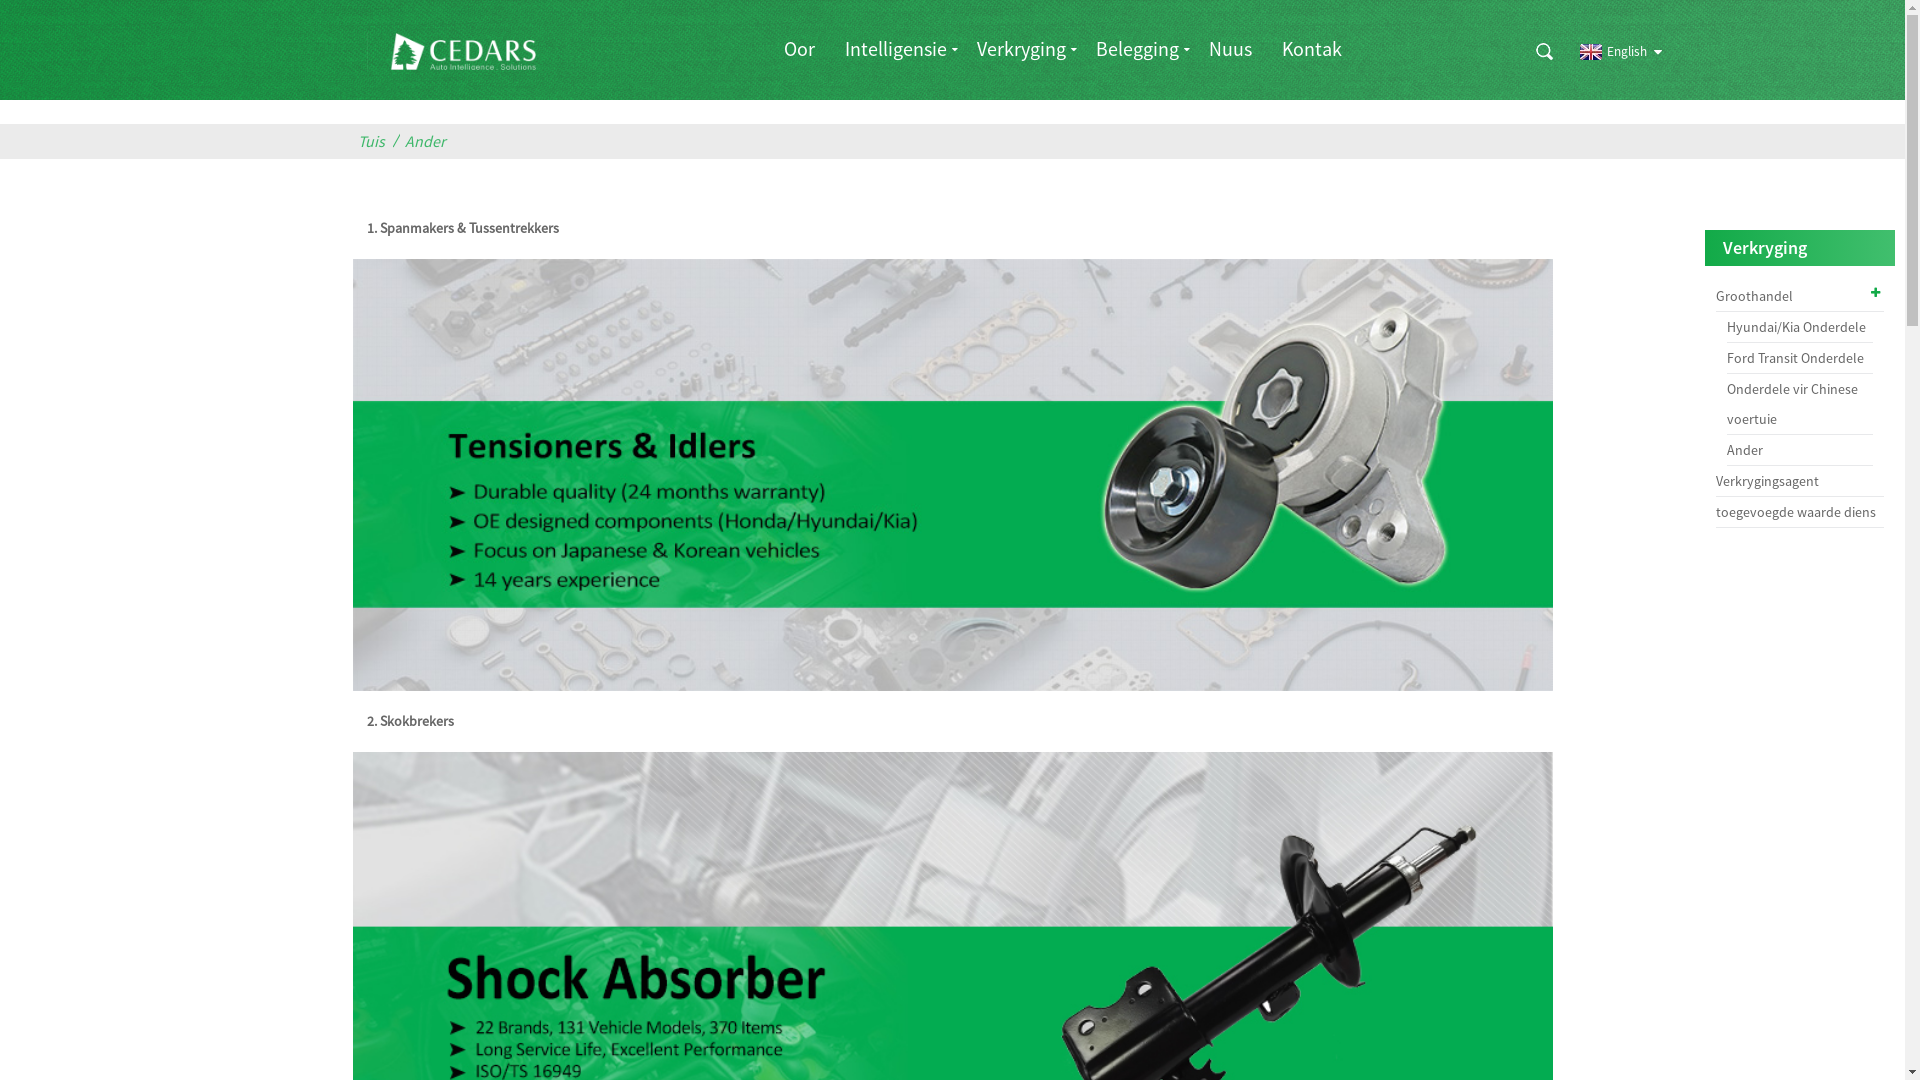 The height and width of the screenshot is (1080, 1920). I want to click on Nuus, so click(1230, 48).